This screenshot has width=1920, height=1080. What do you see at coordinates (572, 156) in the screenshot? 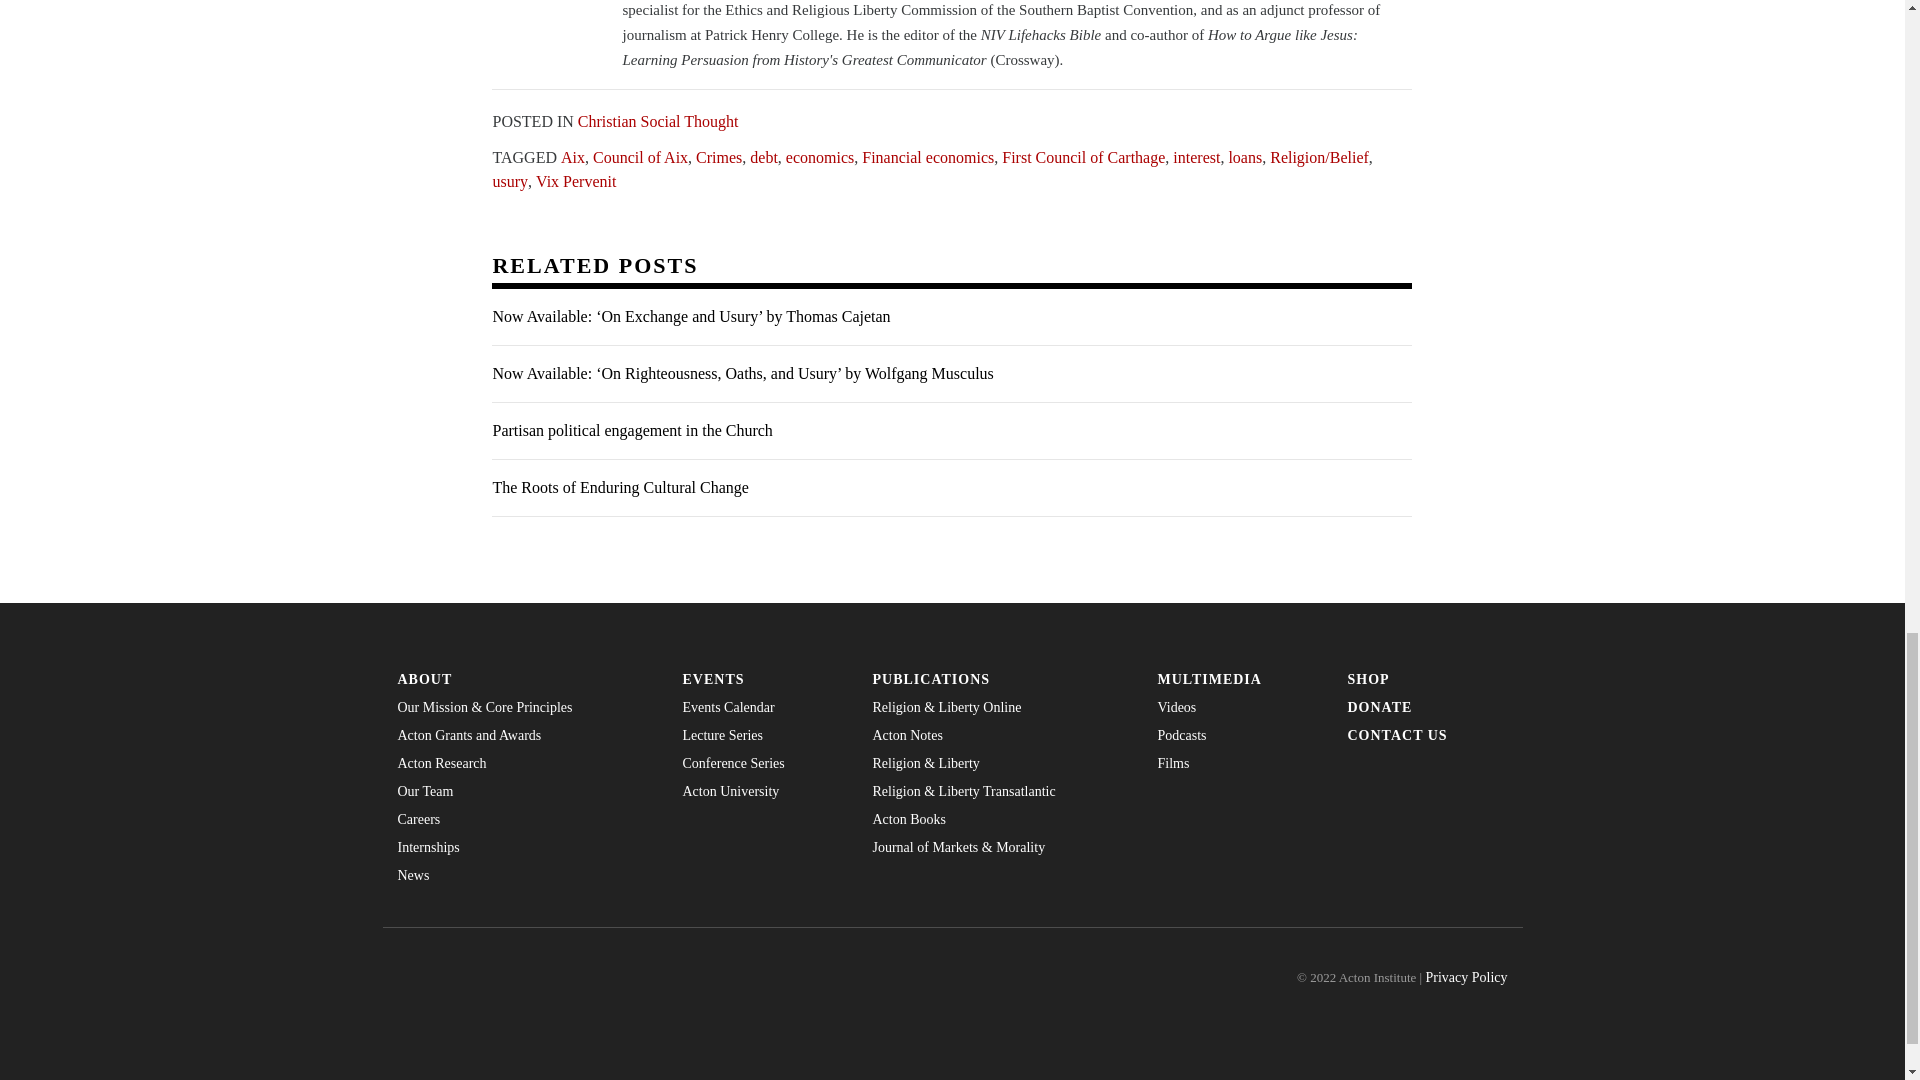
I see `Aix` at bounding box center [572, 156].